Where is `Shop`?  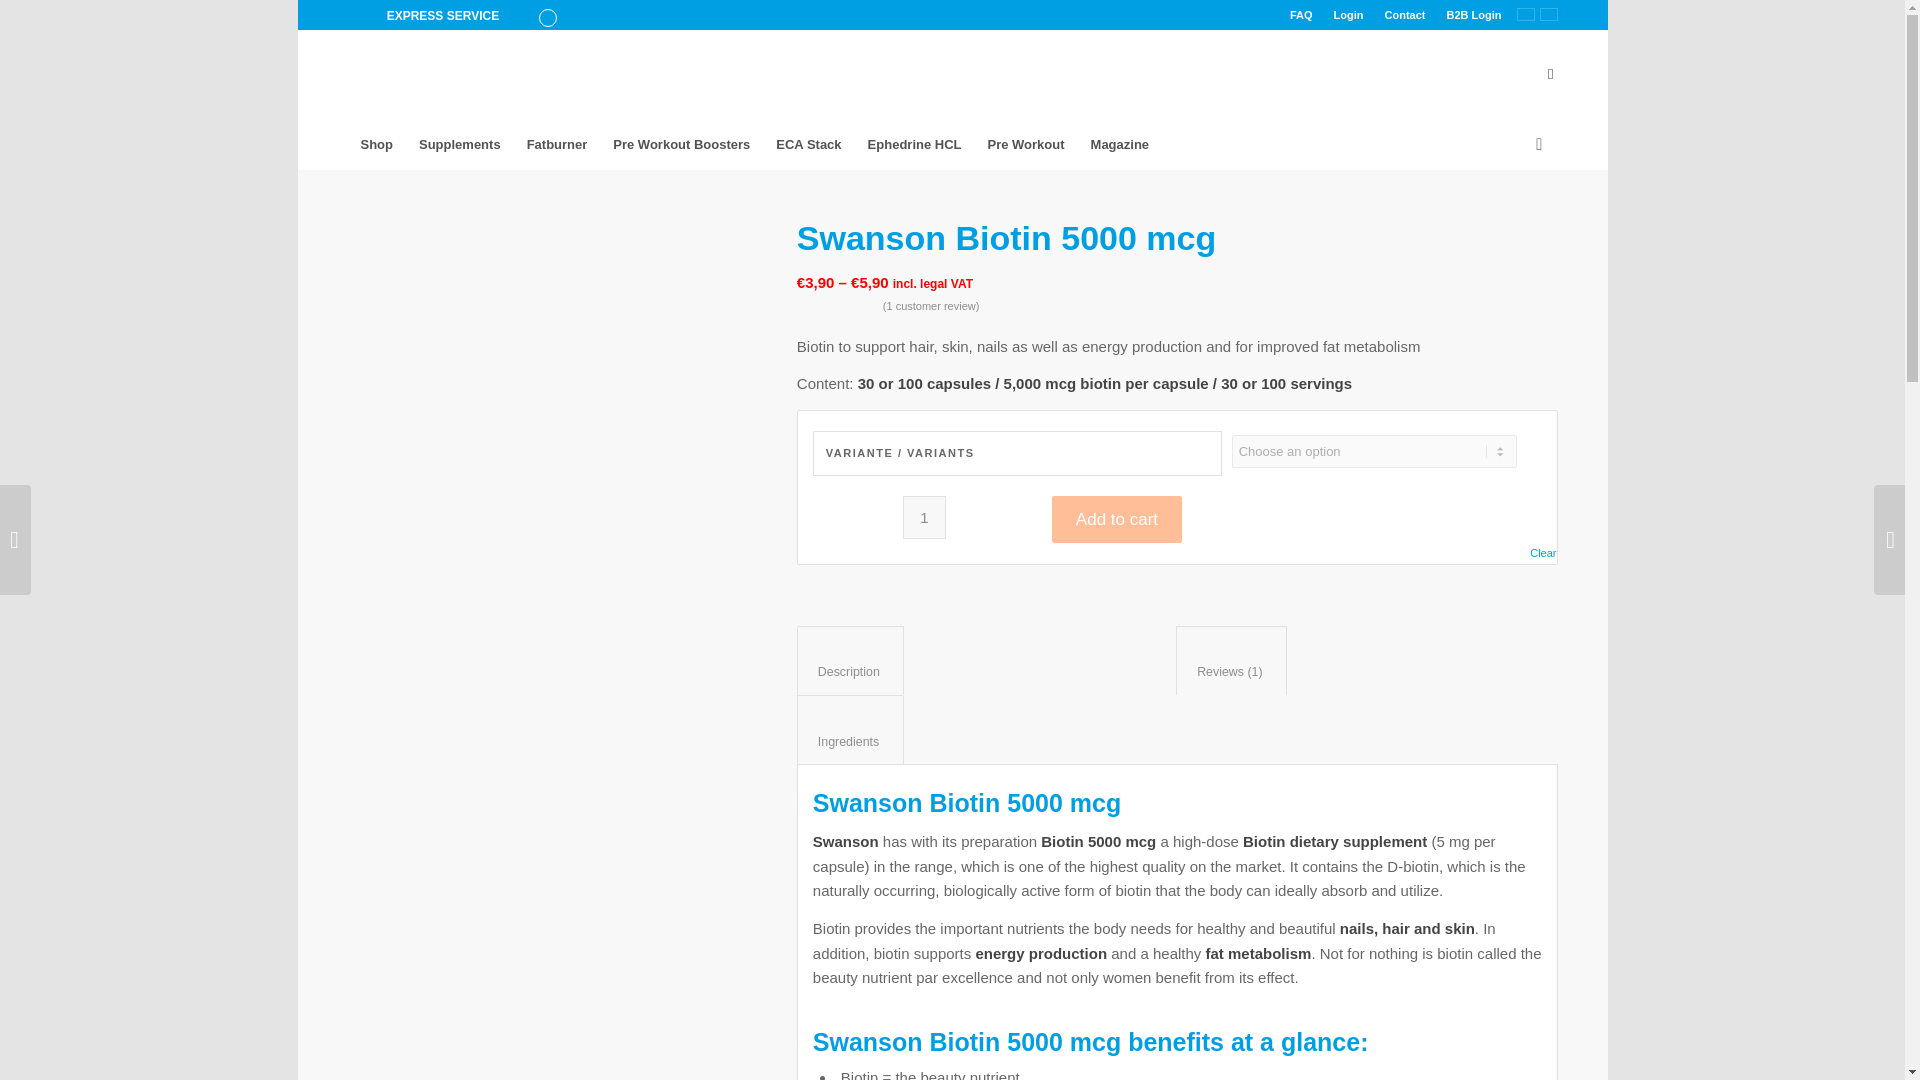 Shop is located at coordinates (377, 144).